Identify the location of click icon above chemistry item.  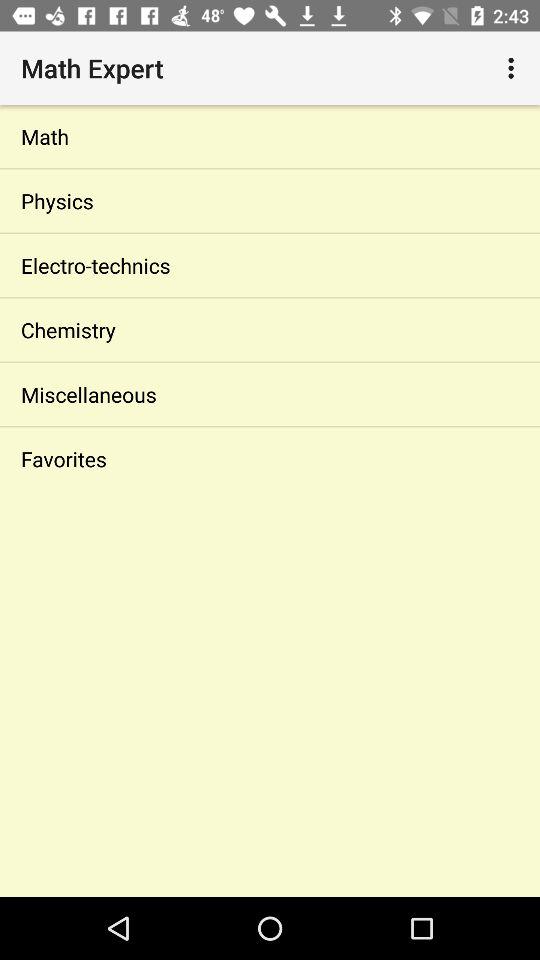
(270, 265).